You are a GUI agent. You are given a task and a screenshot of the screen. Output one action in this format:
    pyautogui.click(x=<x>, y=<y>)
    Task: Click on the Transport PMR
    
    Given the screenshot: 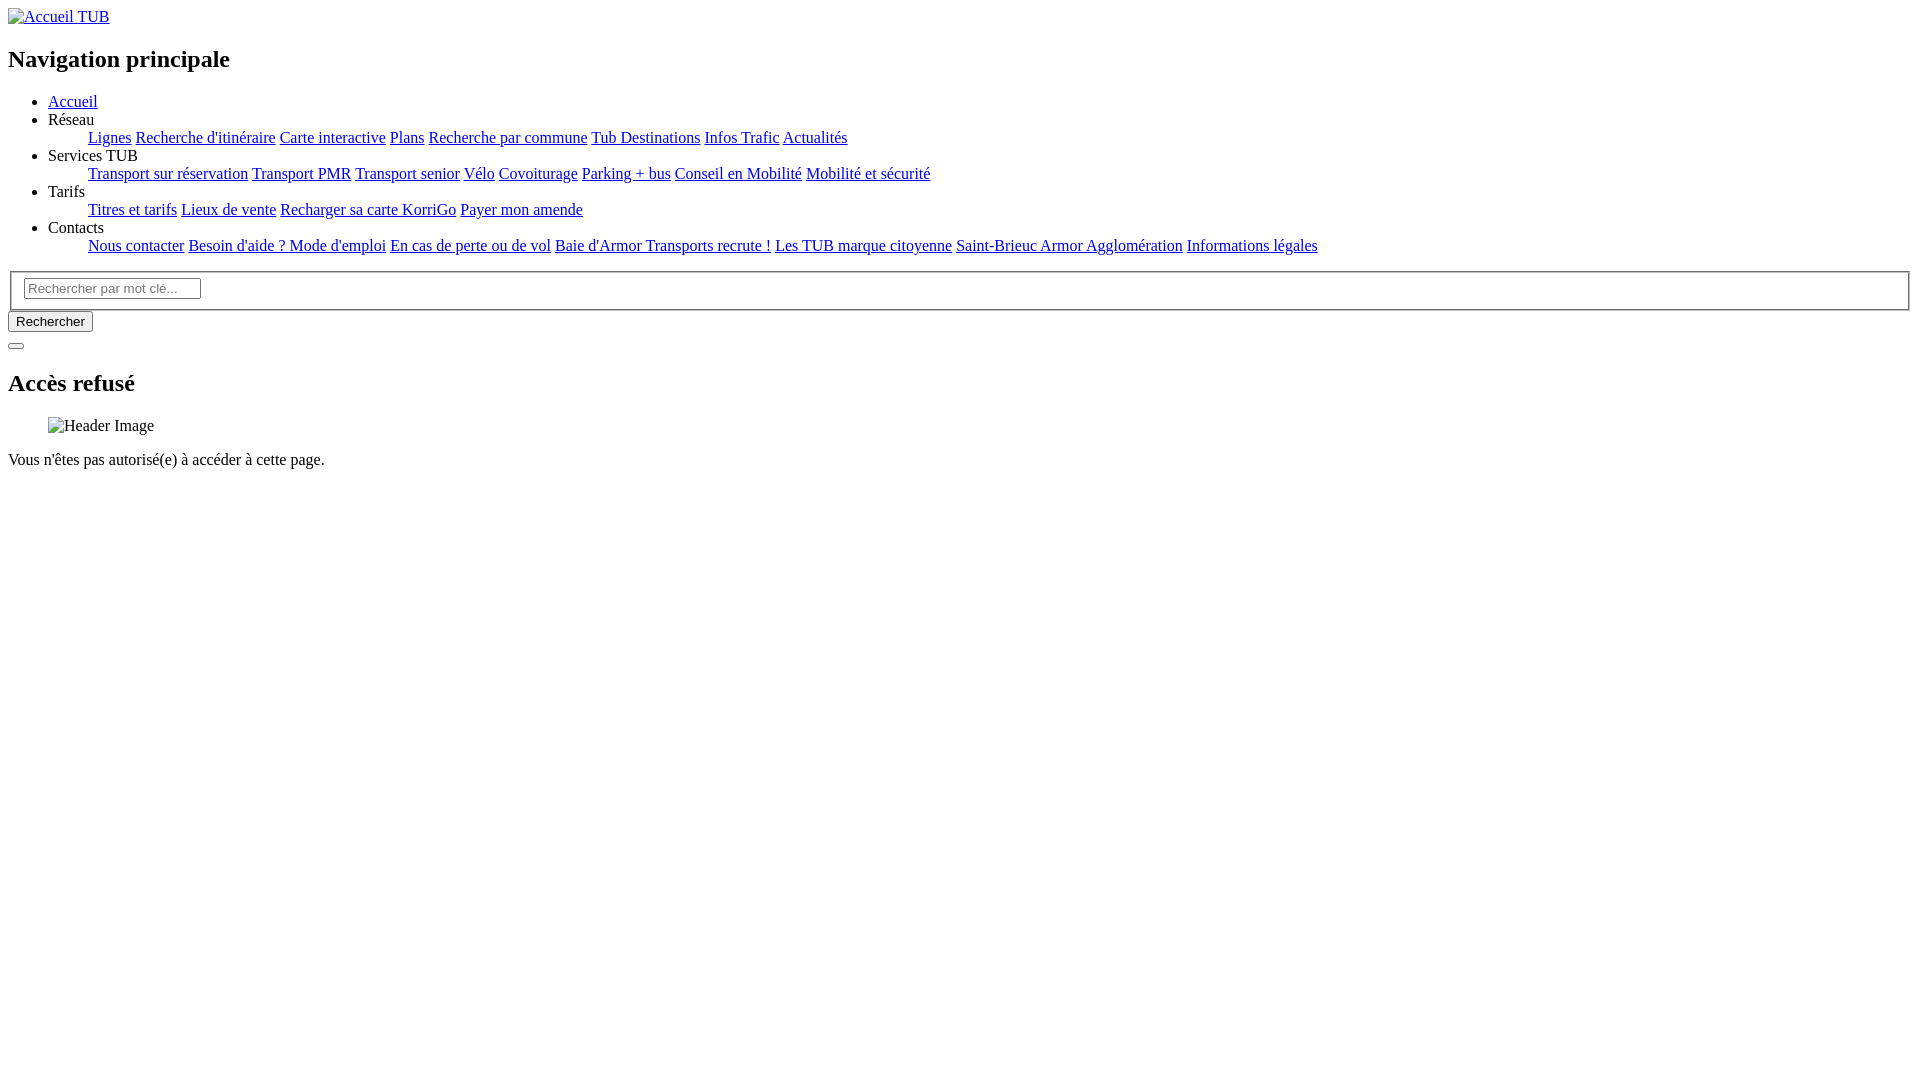 What is the action you would take?
    pyautogui.click(x=302, y=174)
    